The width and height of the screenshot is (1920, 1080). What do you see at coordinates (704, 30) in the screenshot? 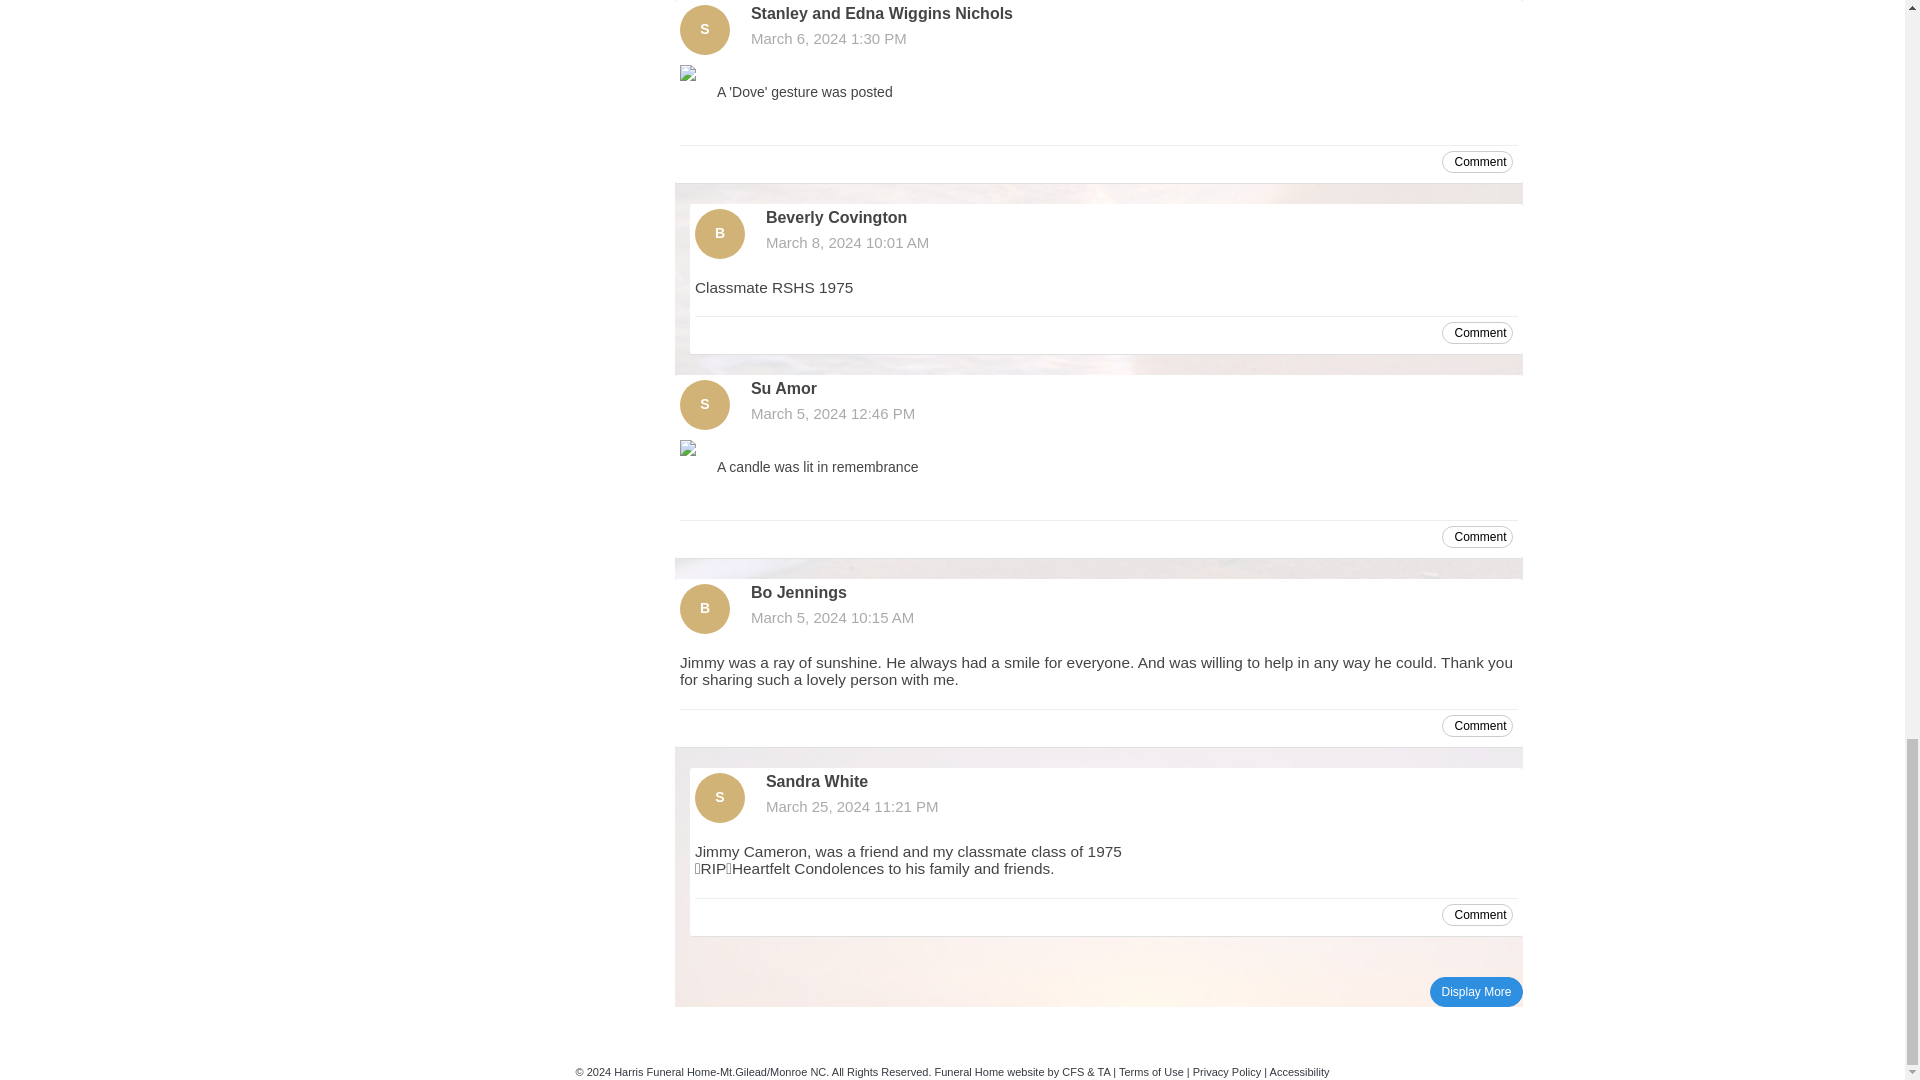
I see `Stanley and Edna Wiggins Nichols` at bounding box center [704, 30].